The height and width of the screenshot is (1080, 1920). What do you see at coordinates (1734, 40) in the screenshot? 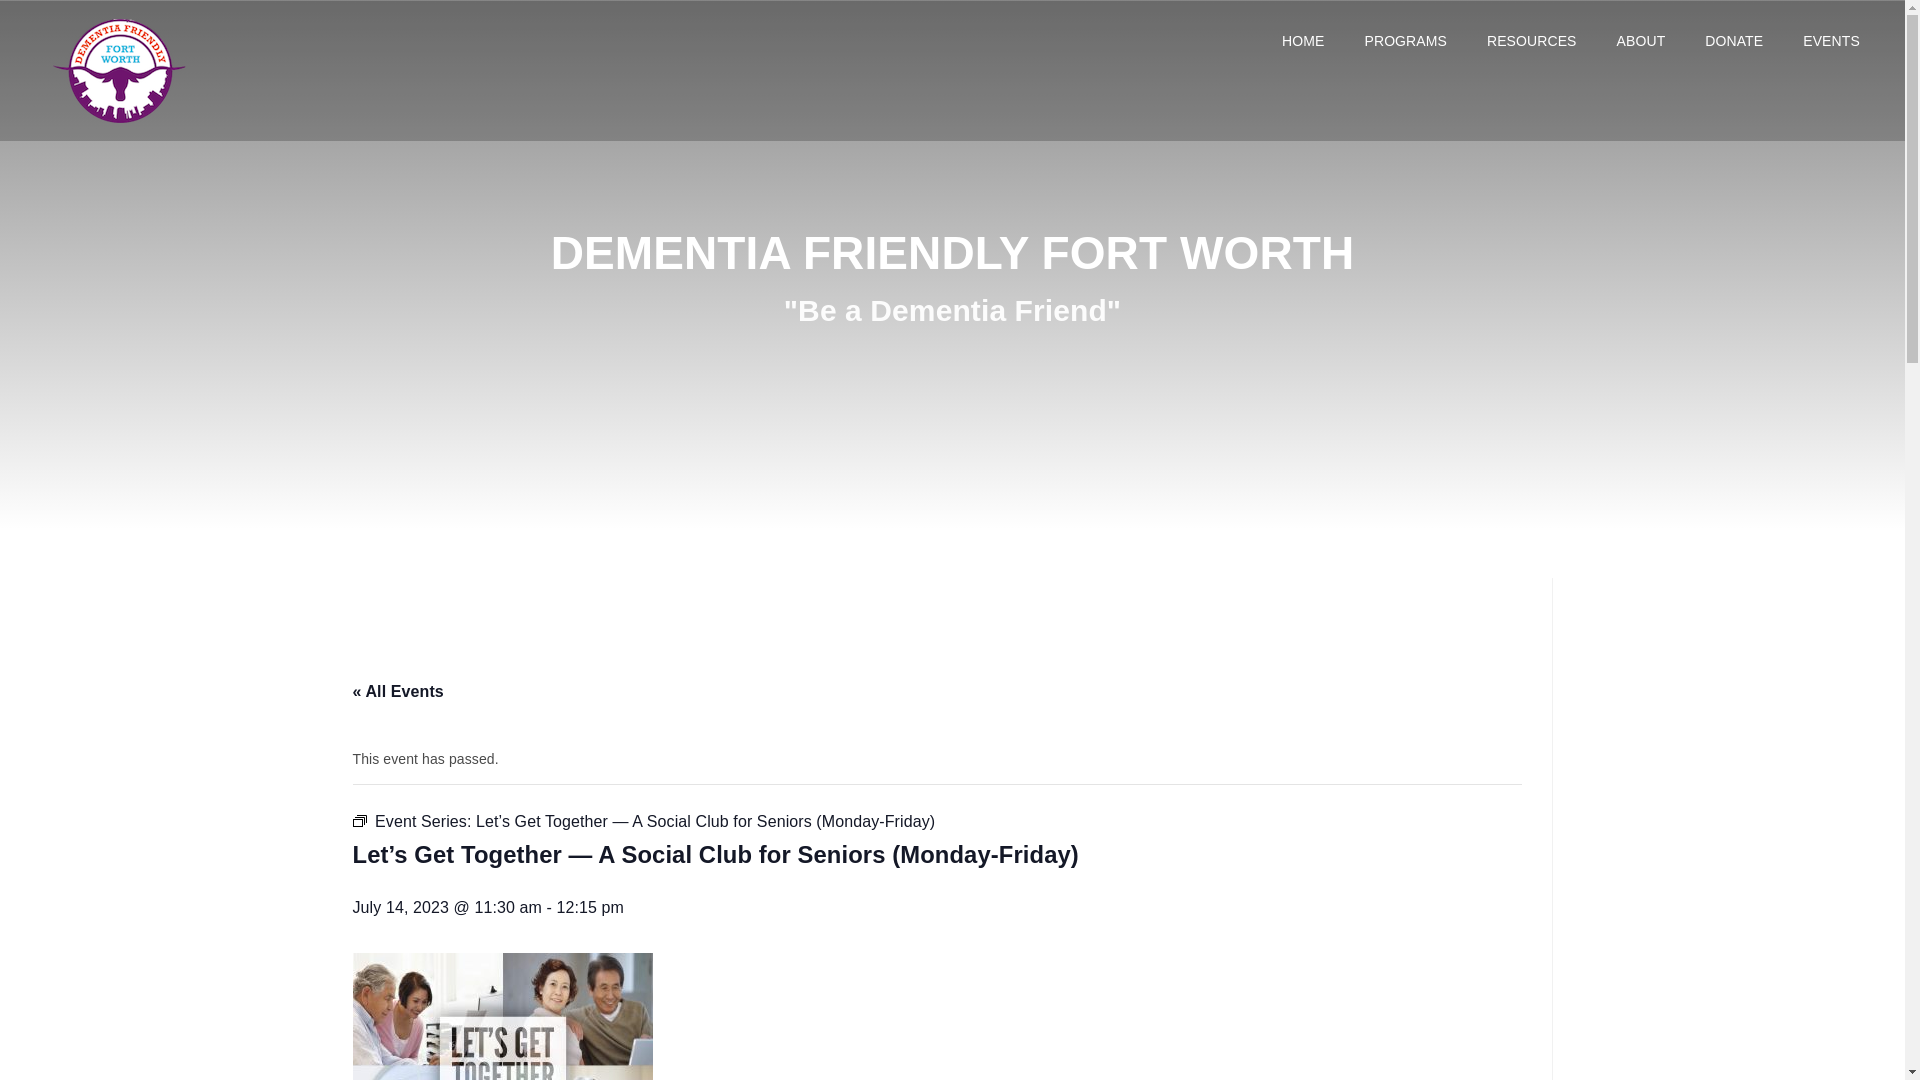
I see `DONATE` at bounding box center [1734, 40].